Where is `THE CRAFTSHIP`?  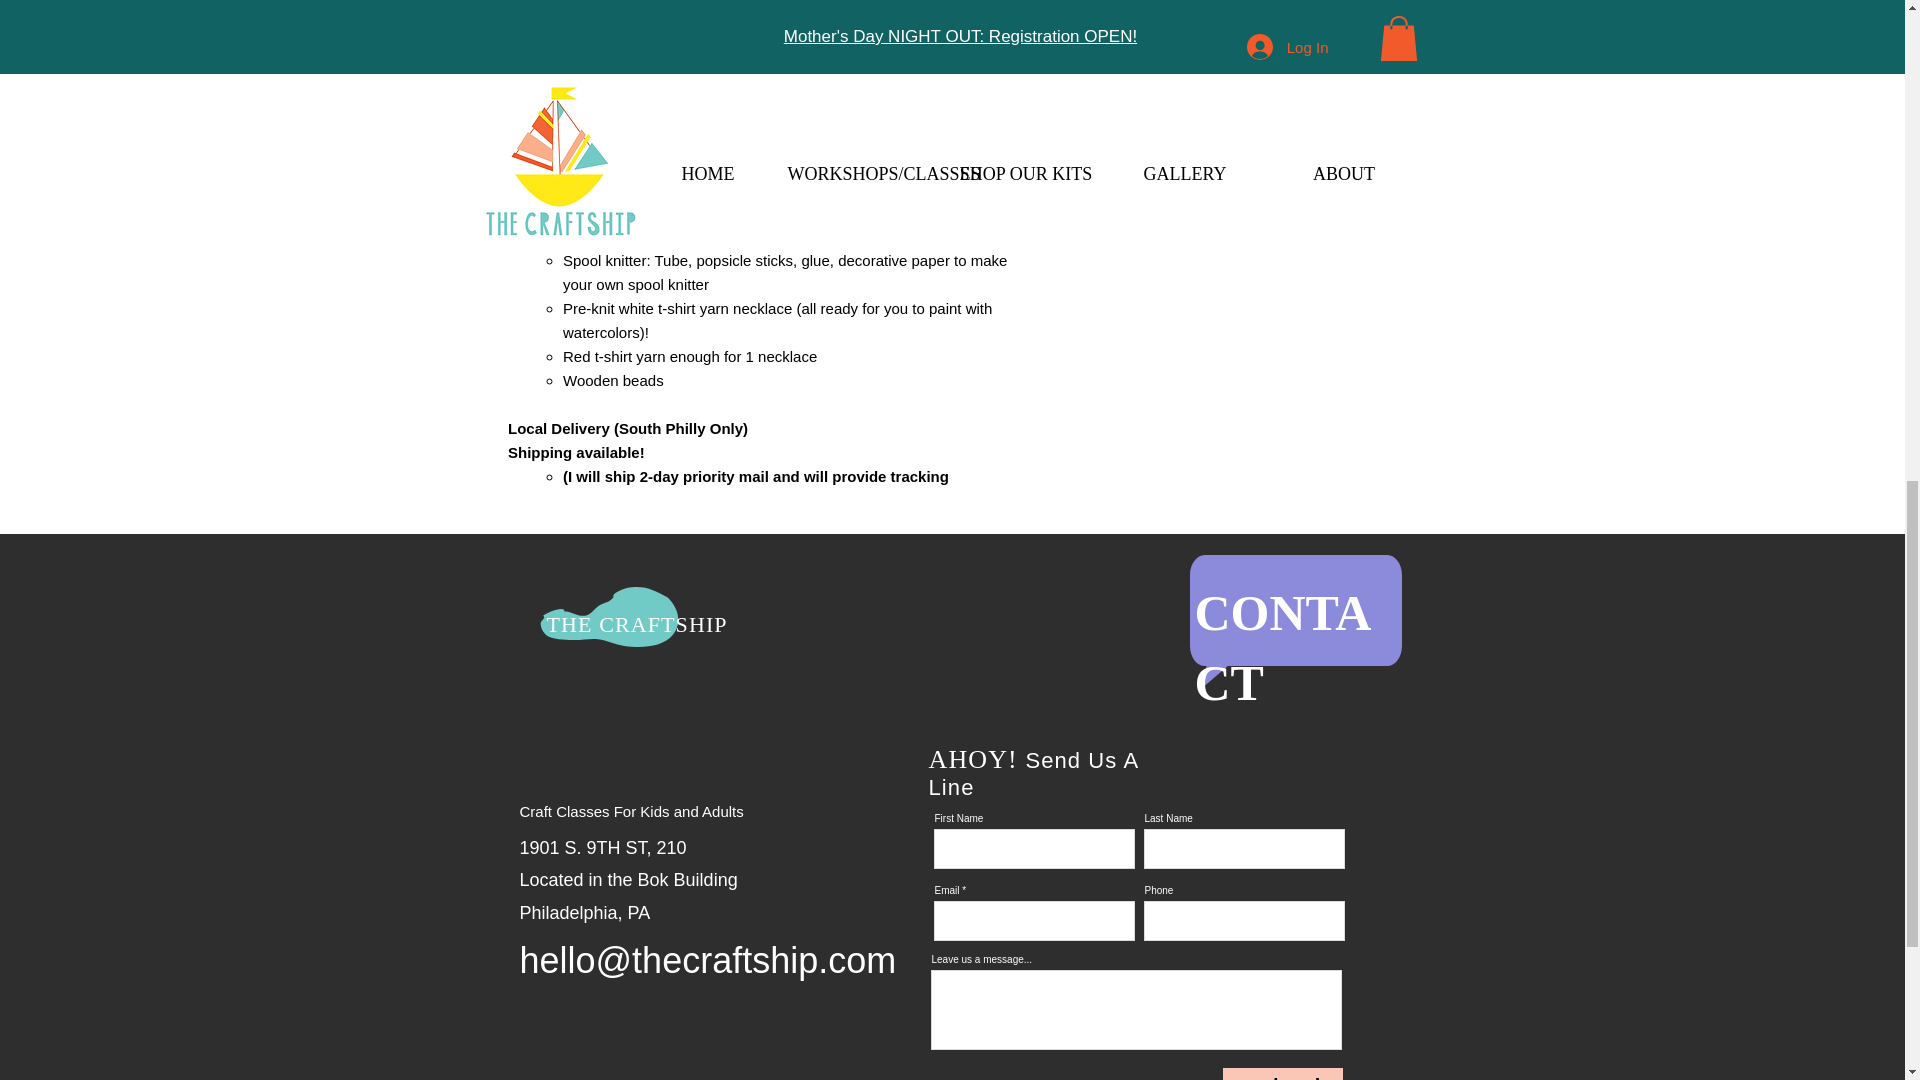
THE CRAFTSHIP is located at coordinates (636, 624).